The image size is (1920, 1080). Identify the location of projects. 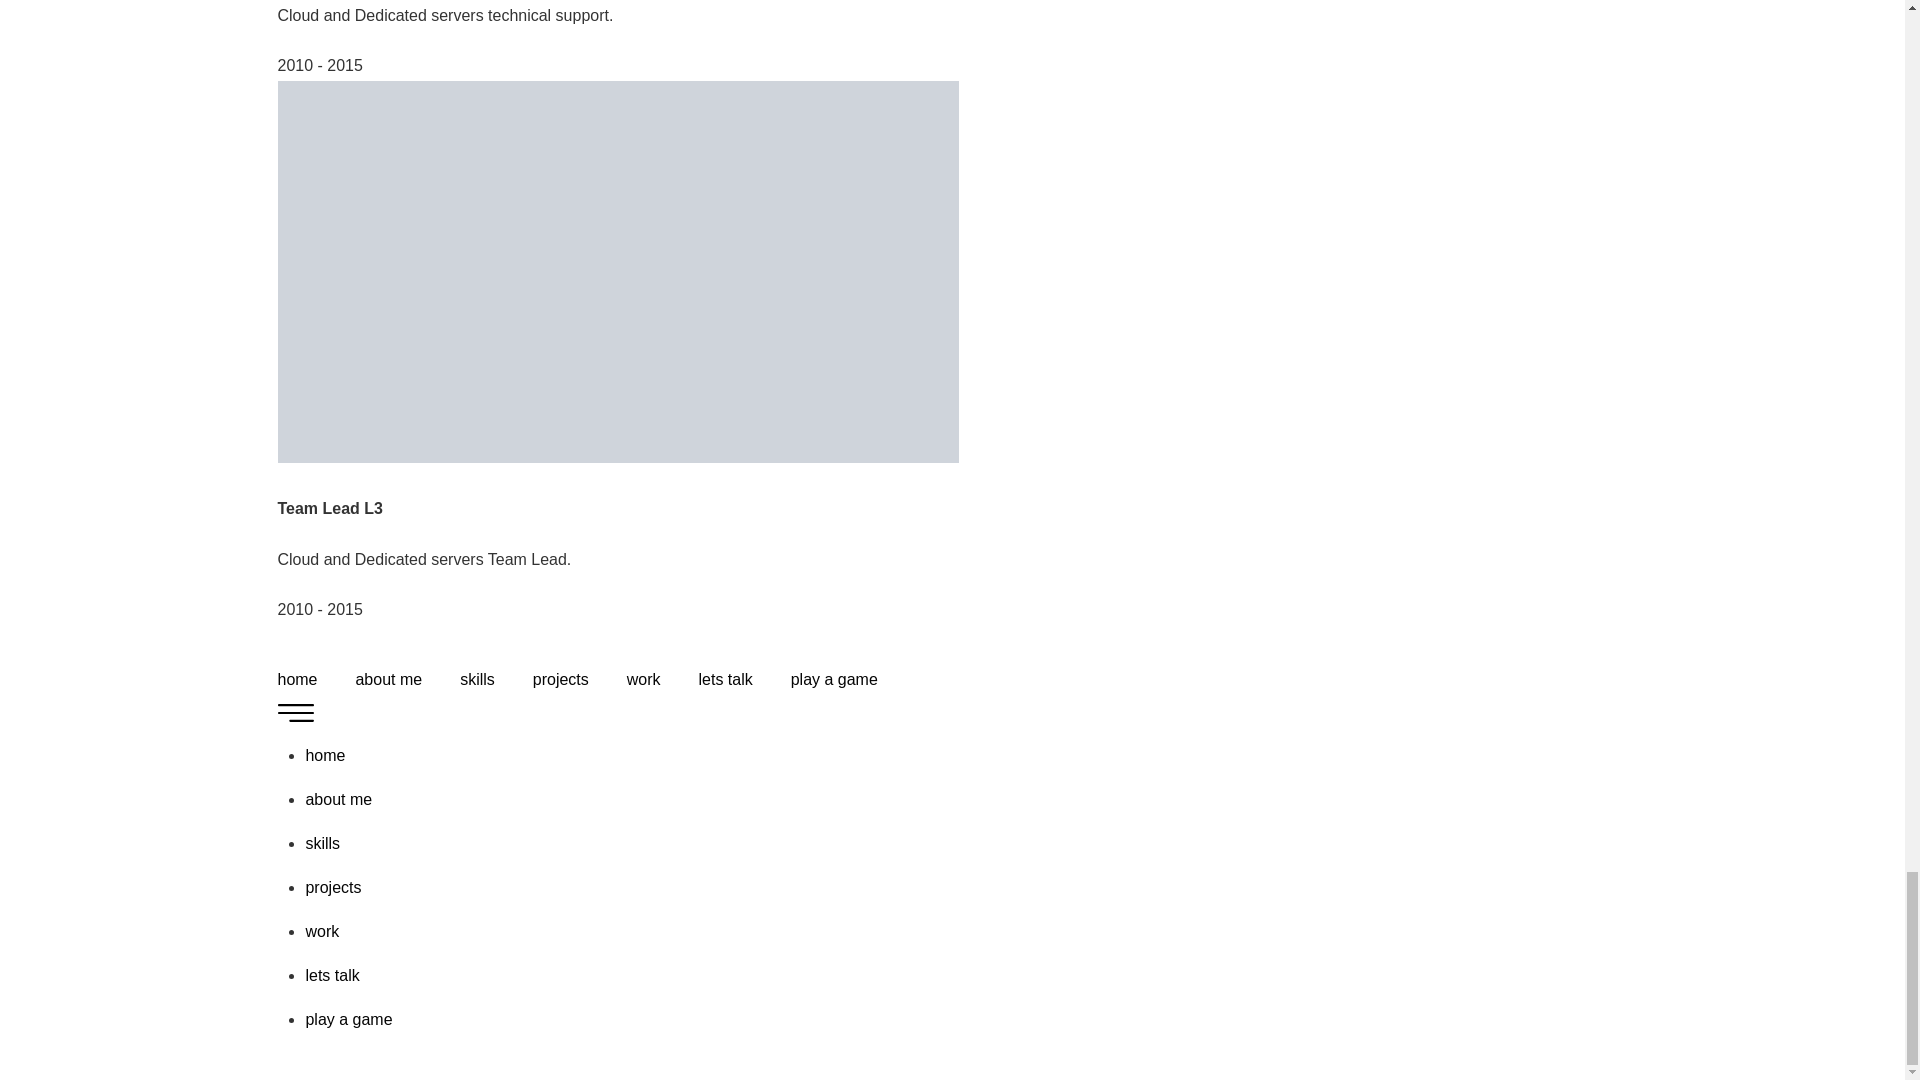
(332, 888).